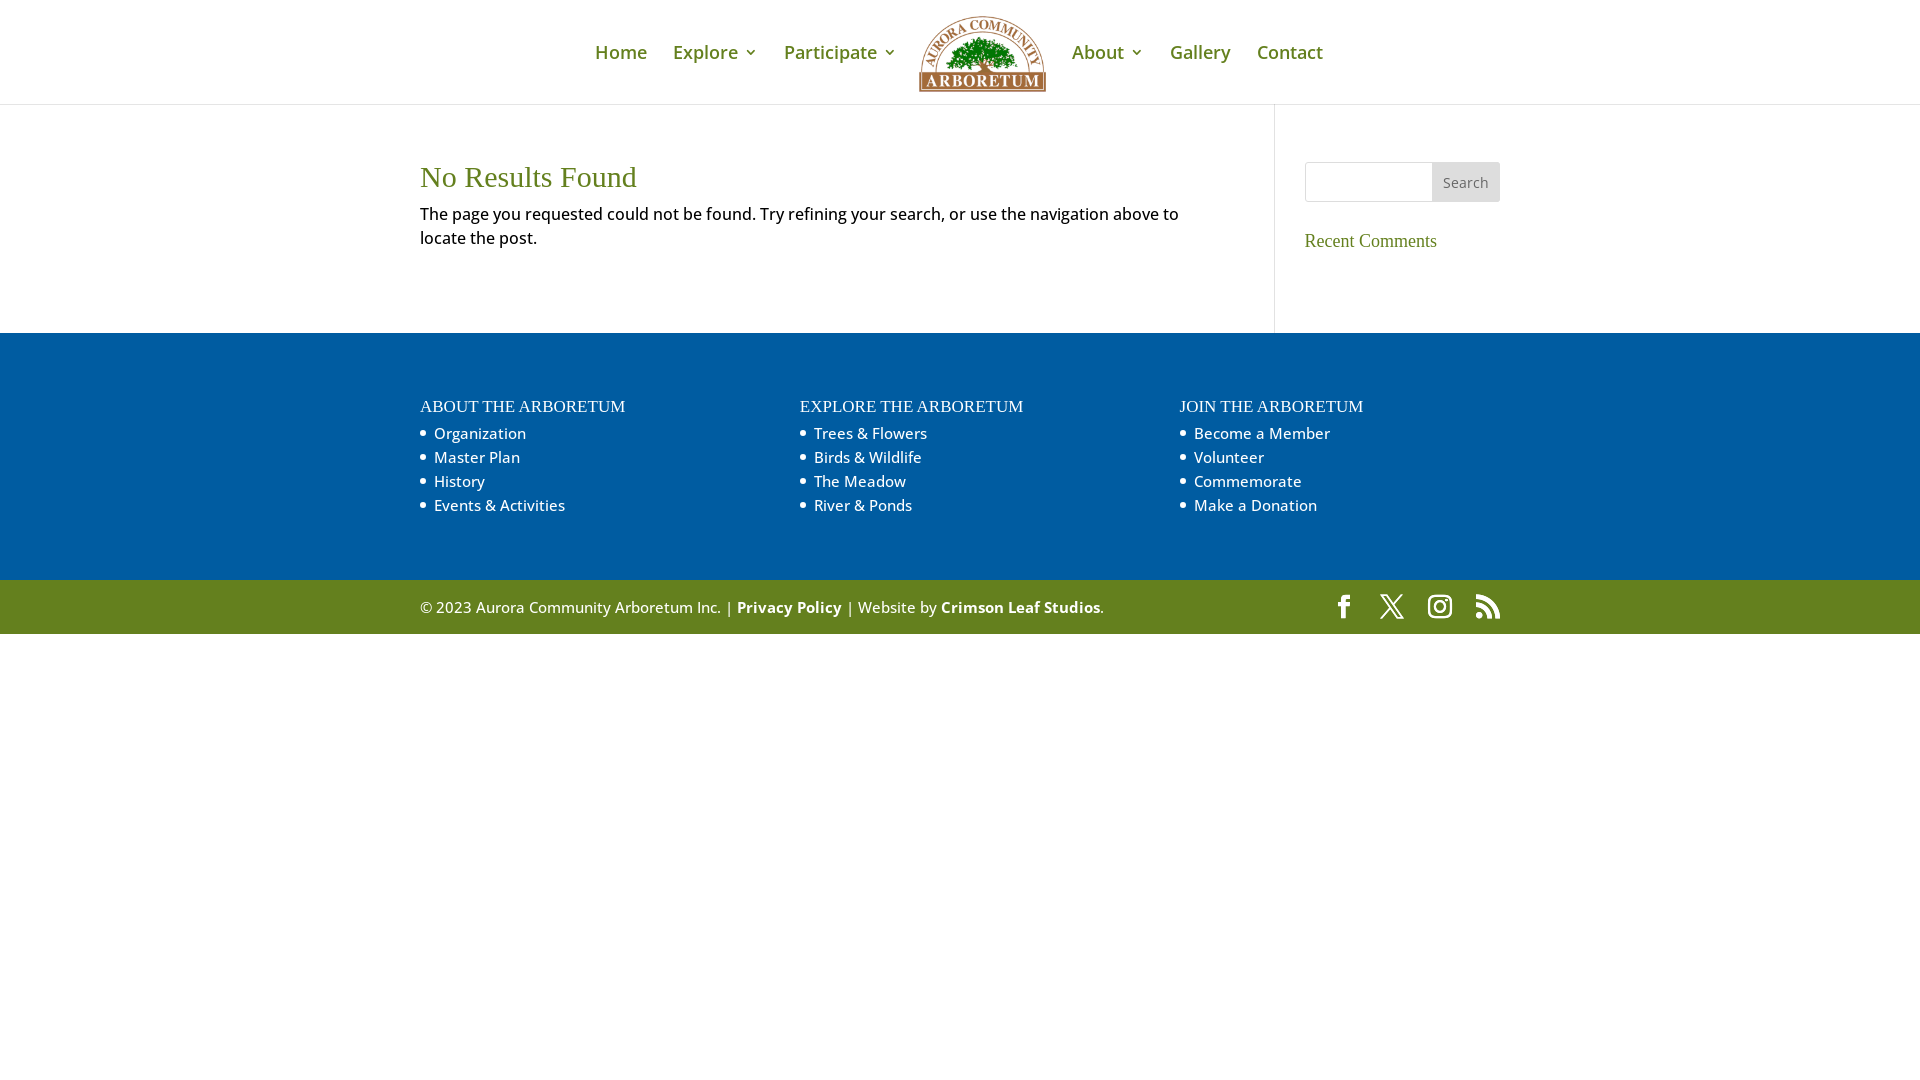 The height and width of the screenshot is (1080, 1920). I want to click on The Meadow, so click(860, 481).